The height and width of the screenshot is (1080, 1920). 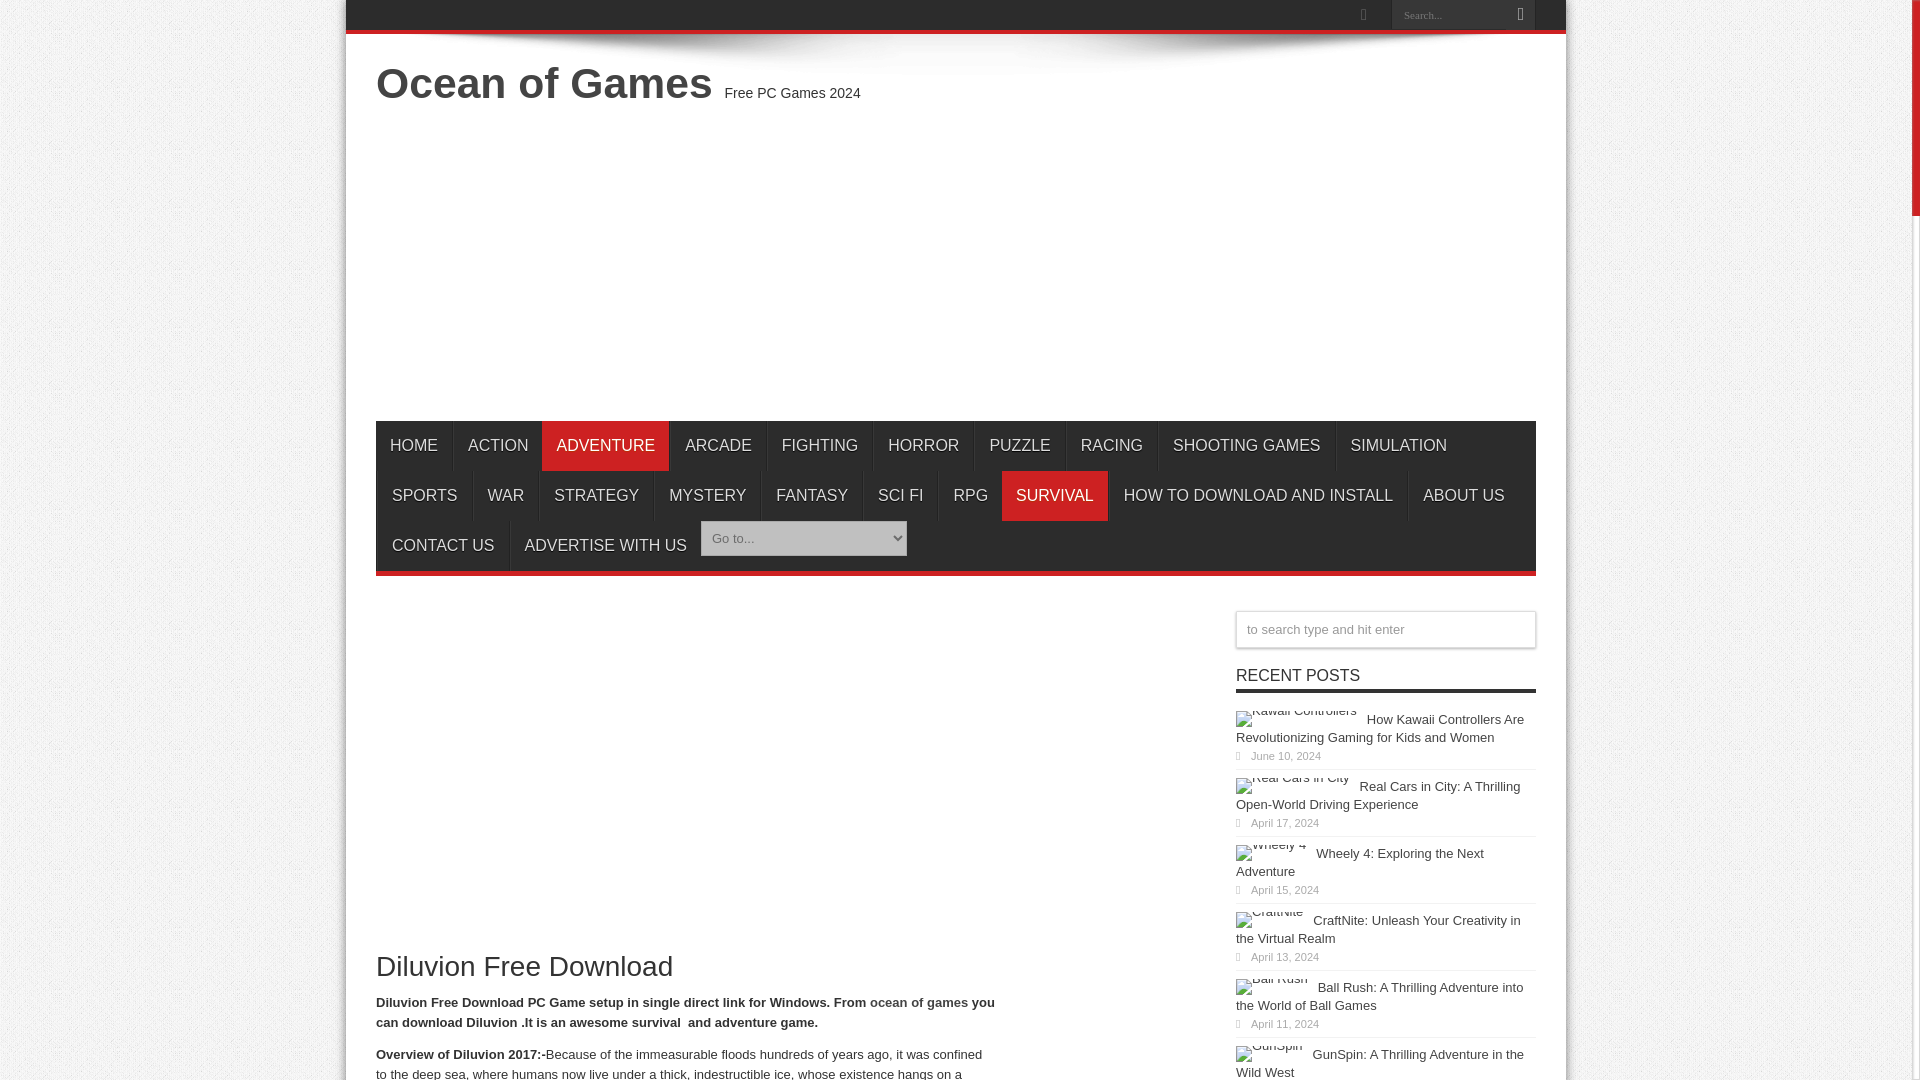 I want to click on SHOOTING GAMES, so click(x=1246, y=446).